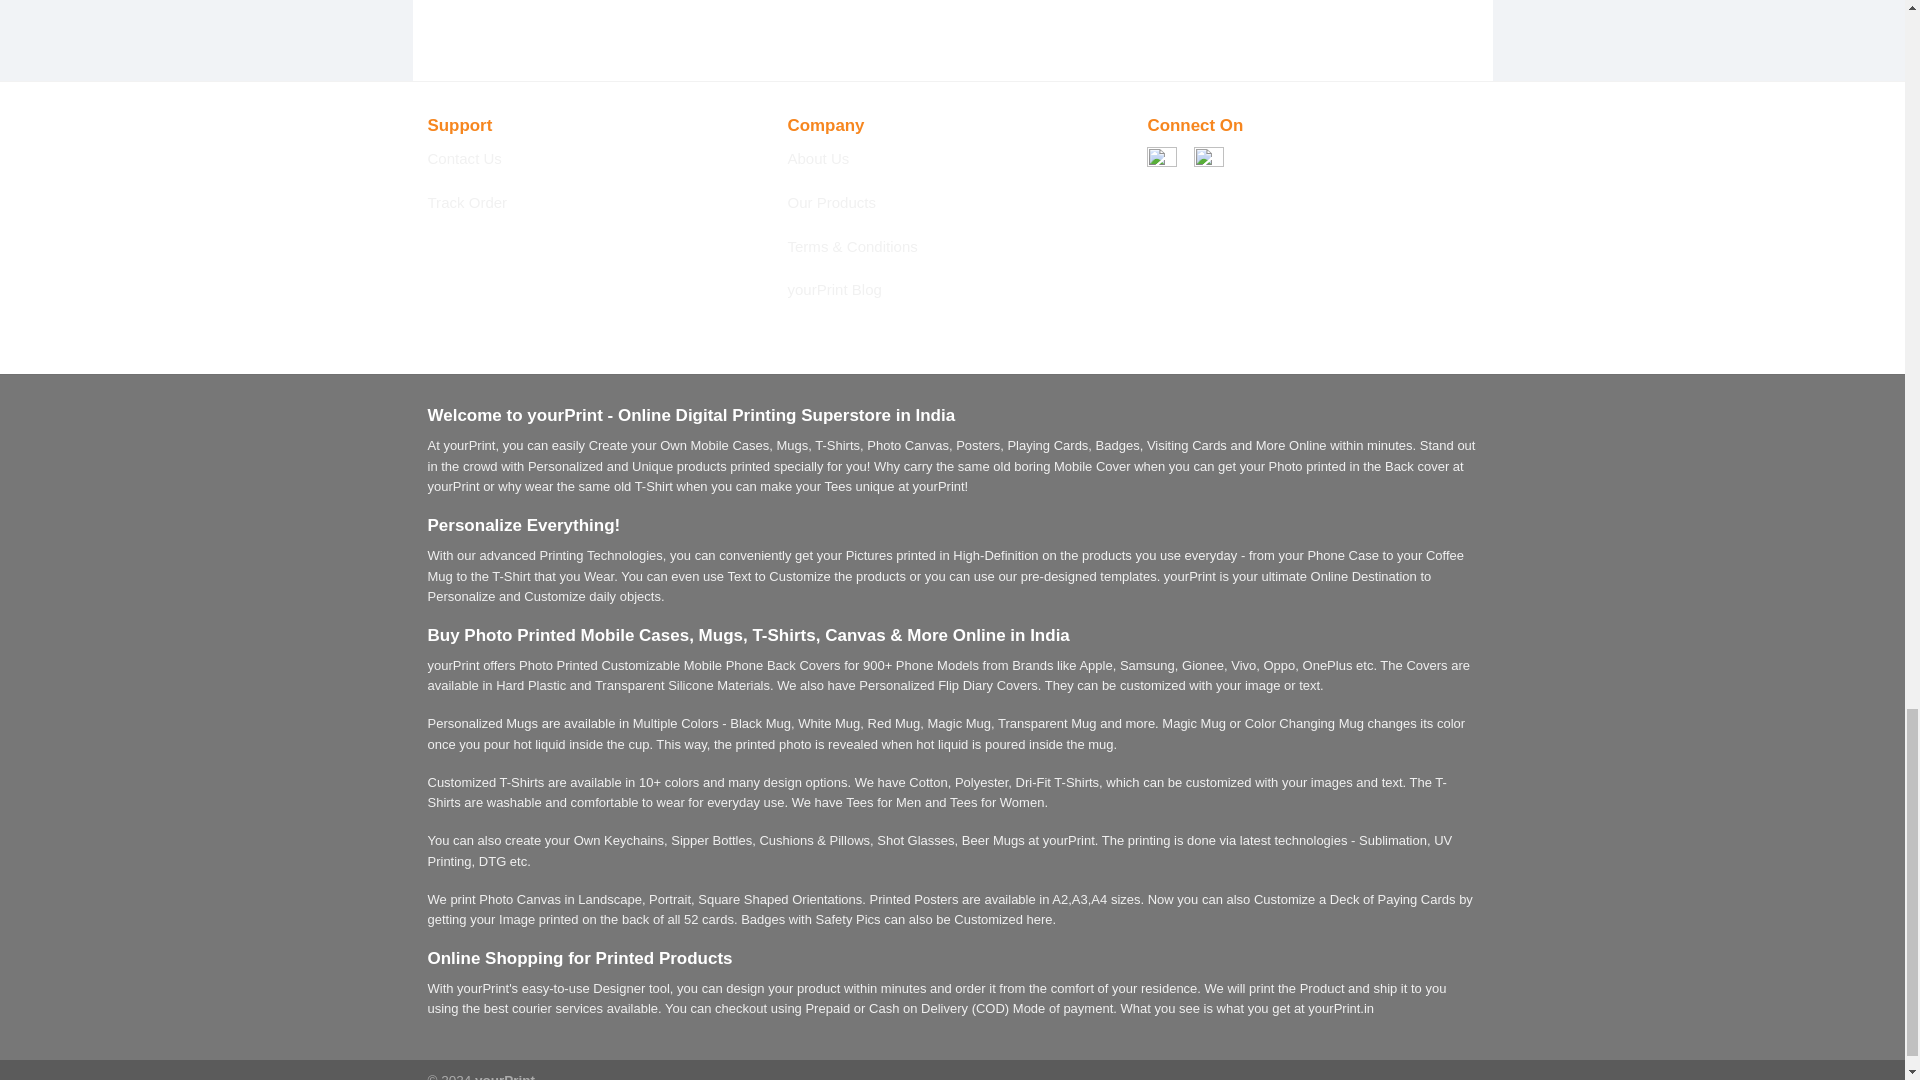  Describe the element at coordinates (1280, 664) in the screenshot. I see `Oppo` at that location.